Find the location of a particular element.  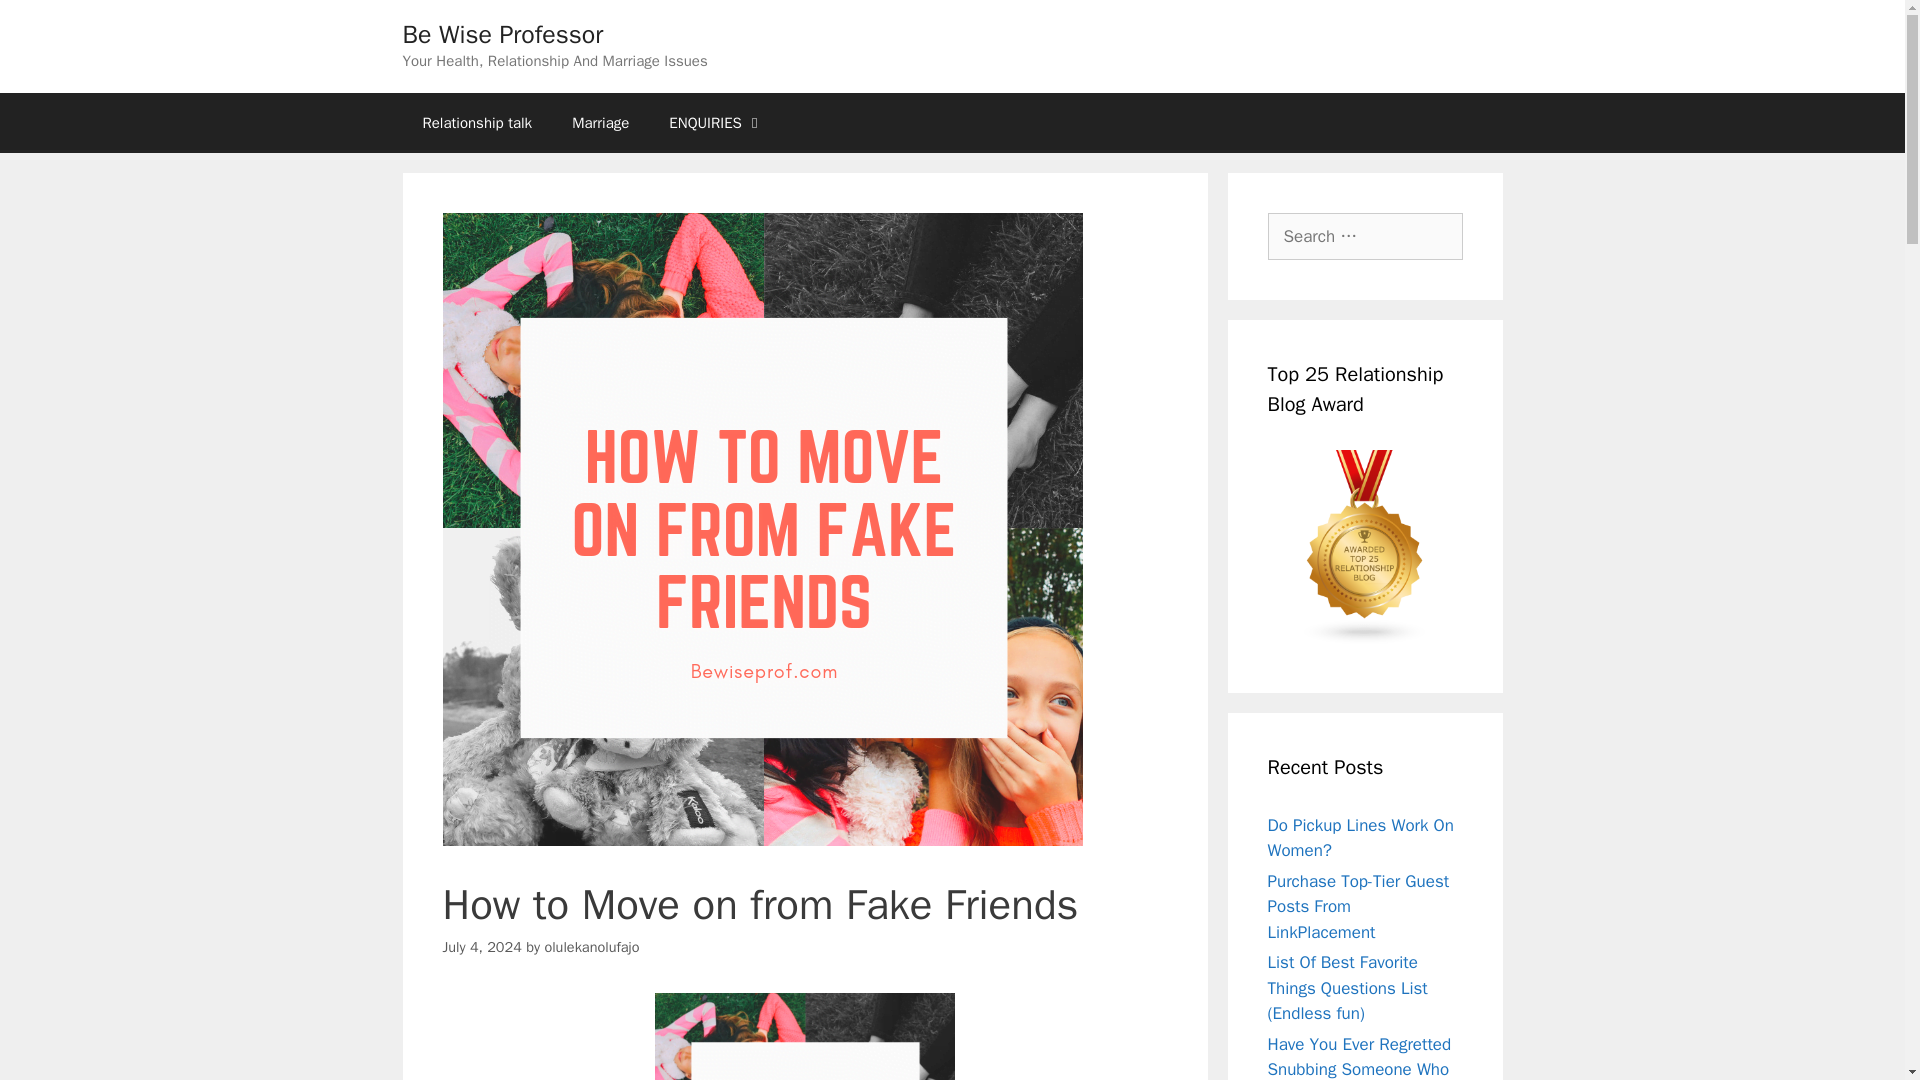

Marriage is located at coordinates (600, 122).